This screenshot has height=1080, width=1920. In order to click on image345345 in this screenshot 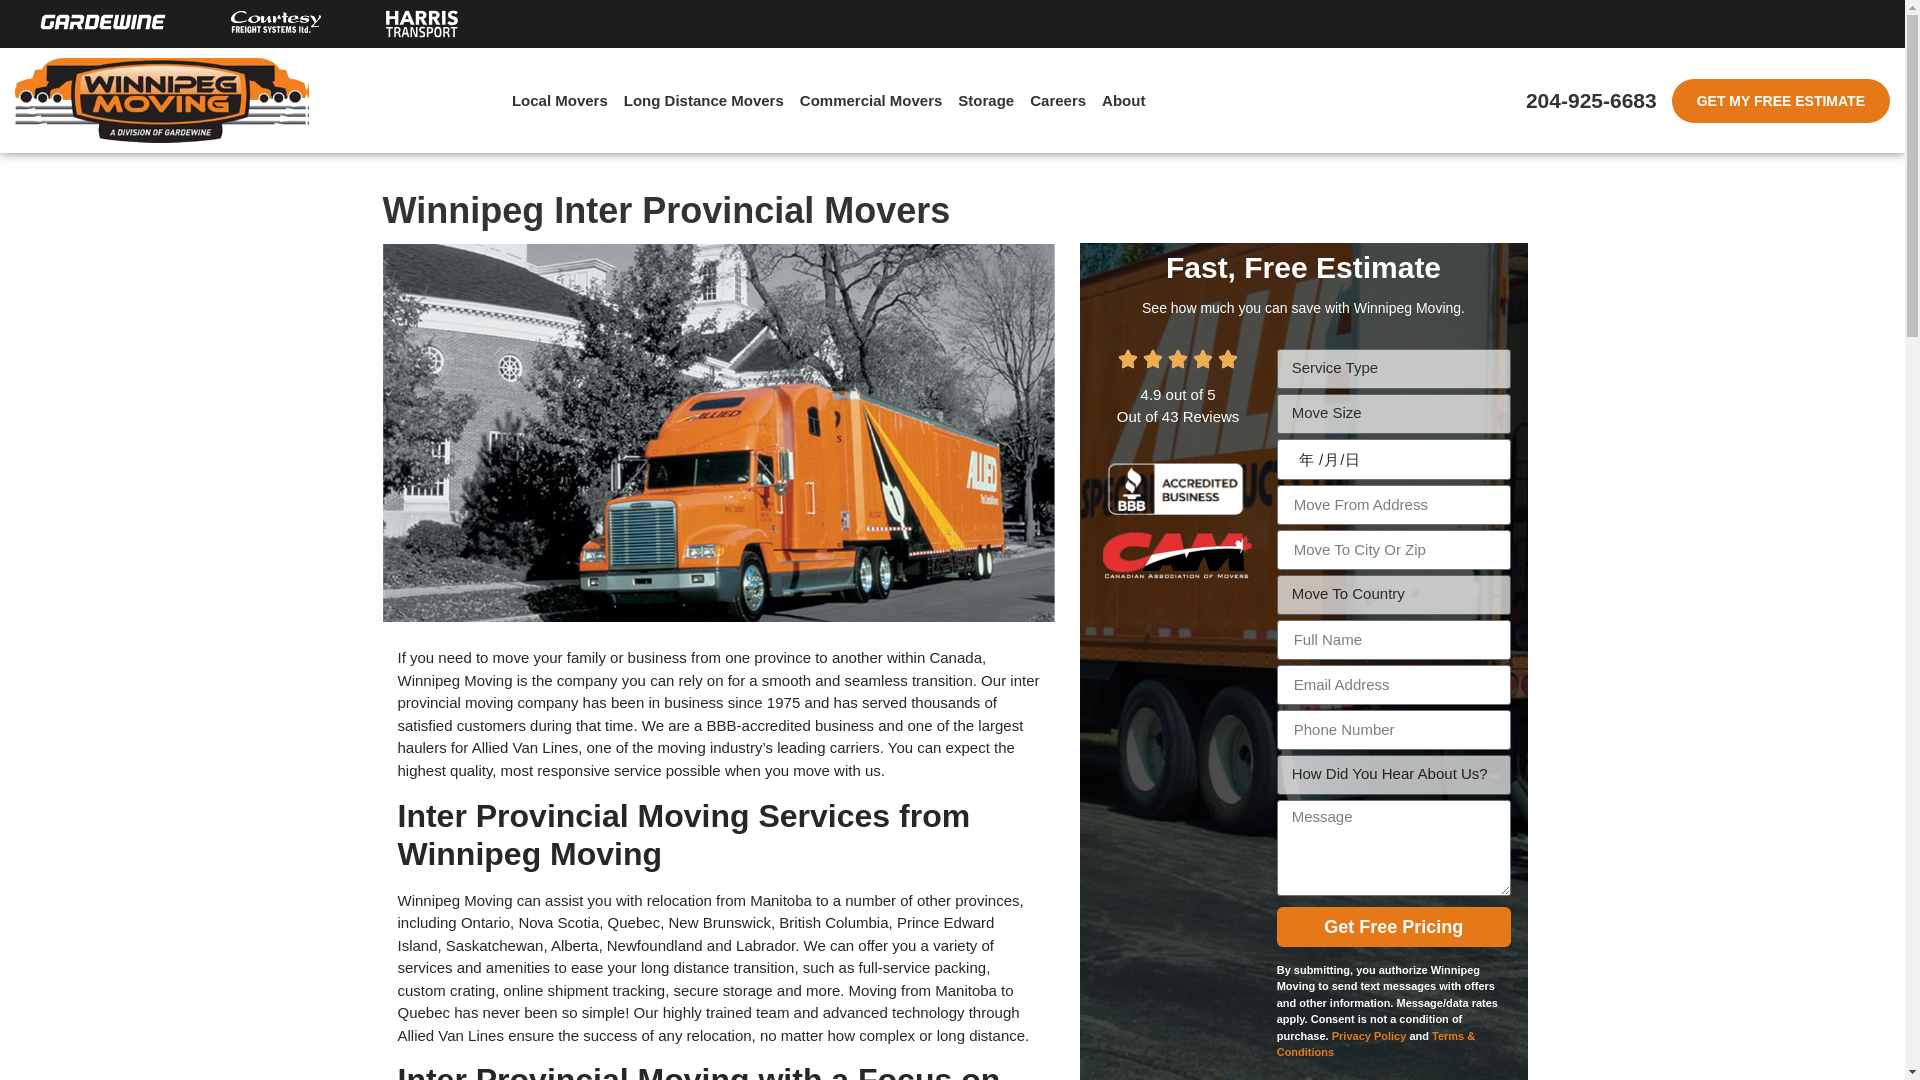, I will do `click(162, 100)`.